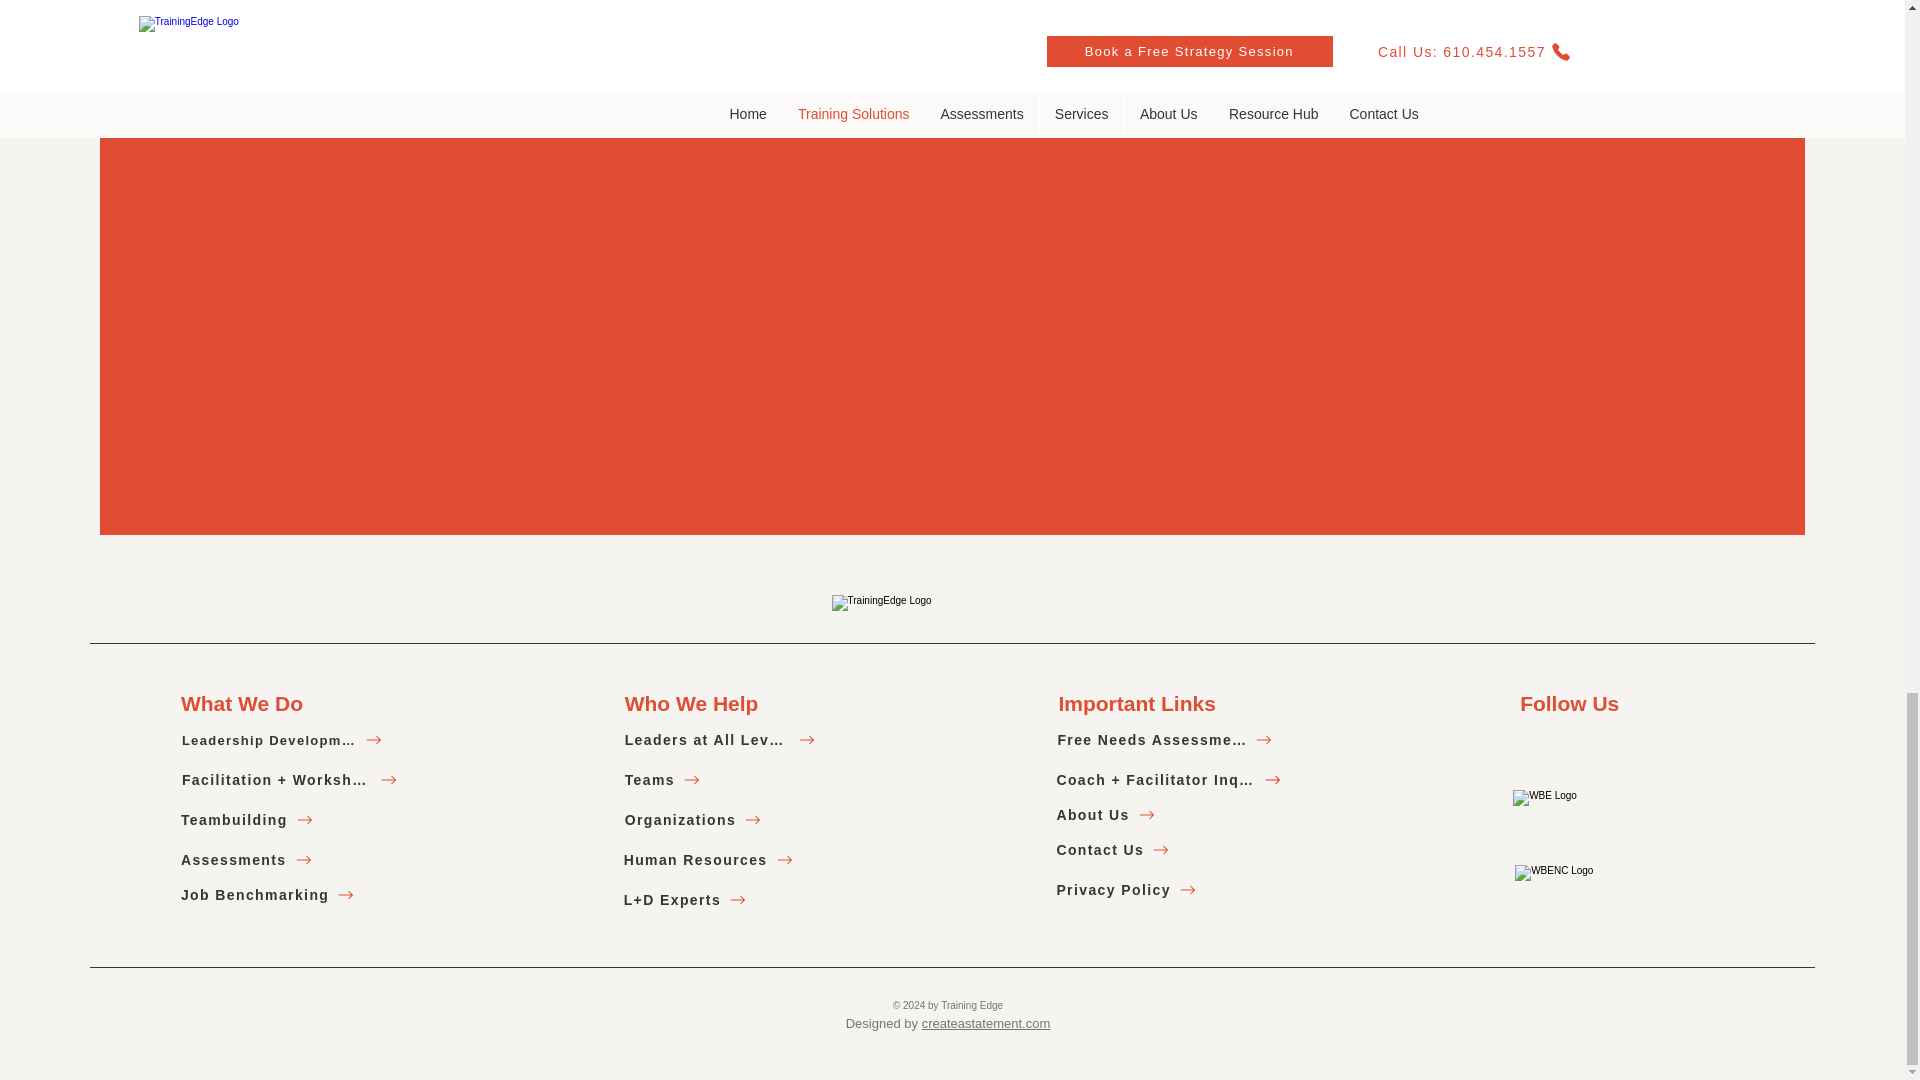 This screenshot has height=1080, width=1920. I want to click on Teams, so click(720, 780).